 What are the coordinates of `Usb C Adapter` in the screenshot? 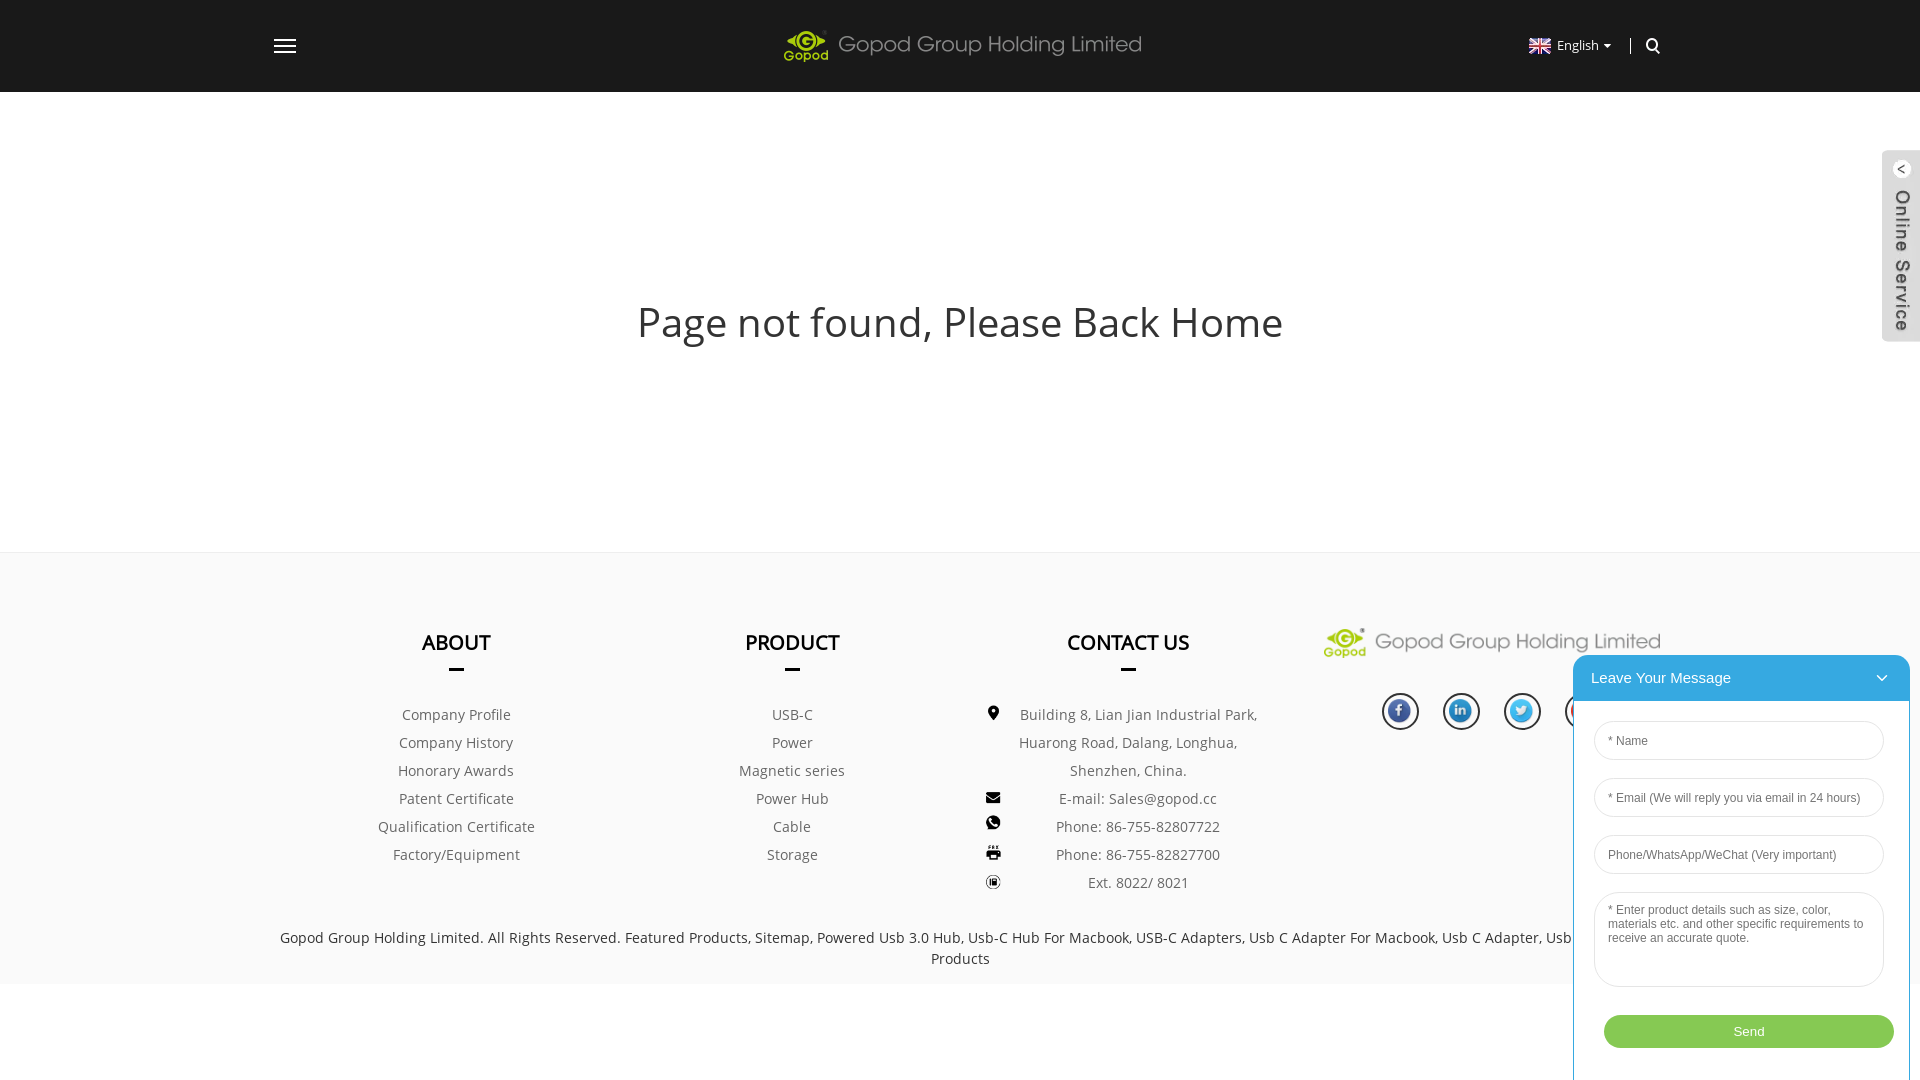 It's located at (1490, 938).